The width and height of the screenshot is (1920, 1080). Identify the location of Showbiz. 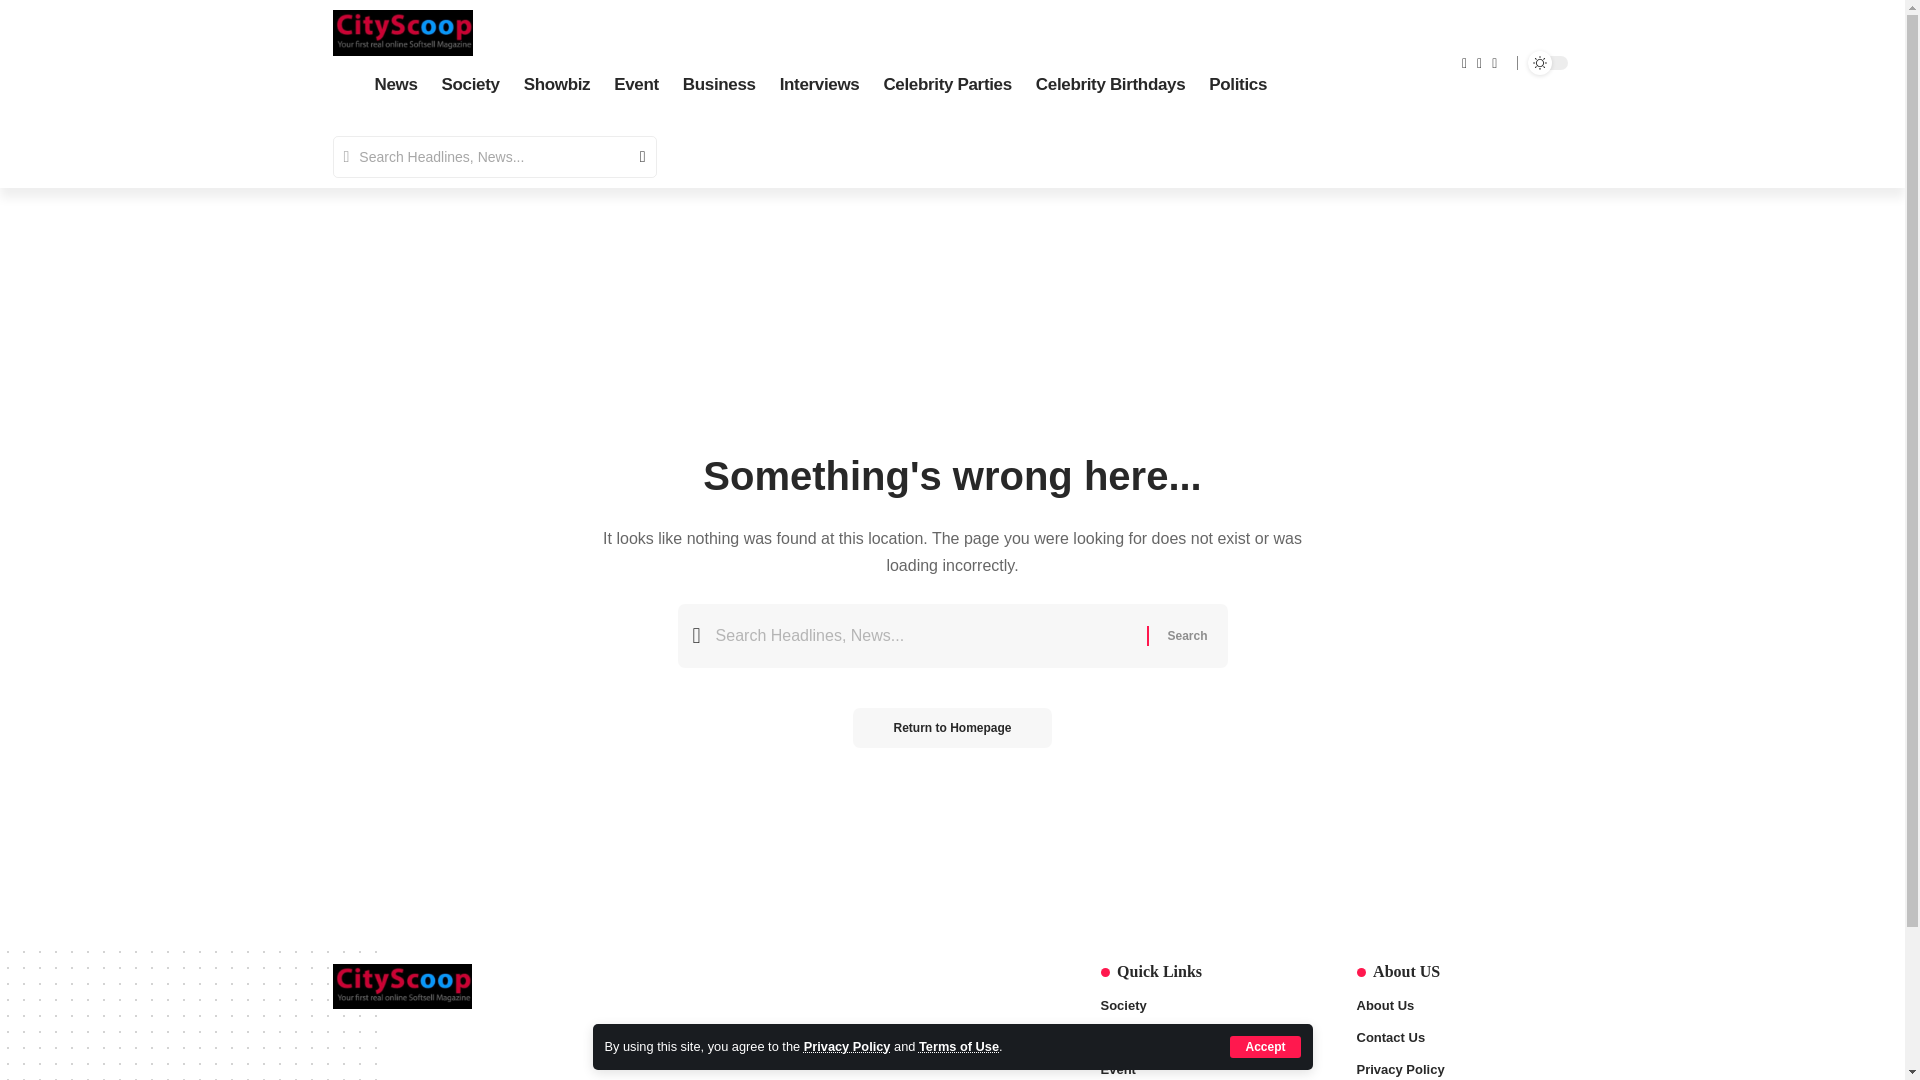
(557, 86).